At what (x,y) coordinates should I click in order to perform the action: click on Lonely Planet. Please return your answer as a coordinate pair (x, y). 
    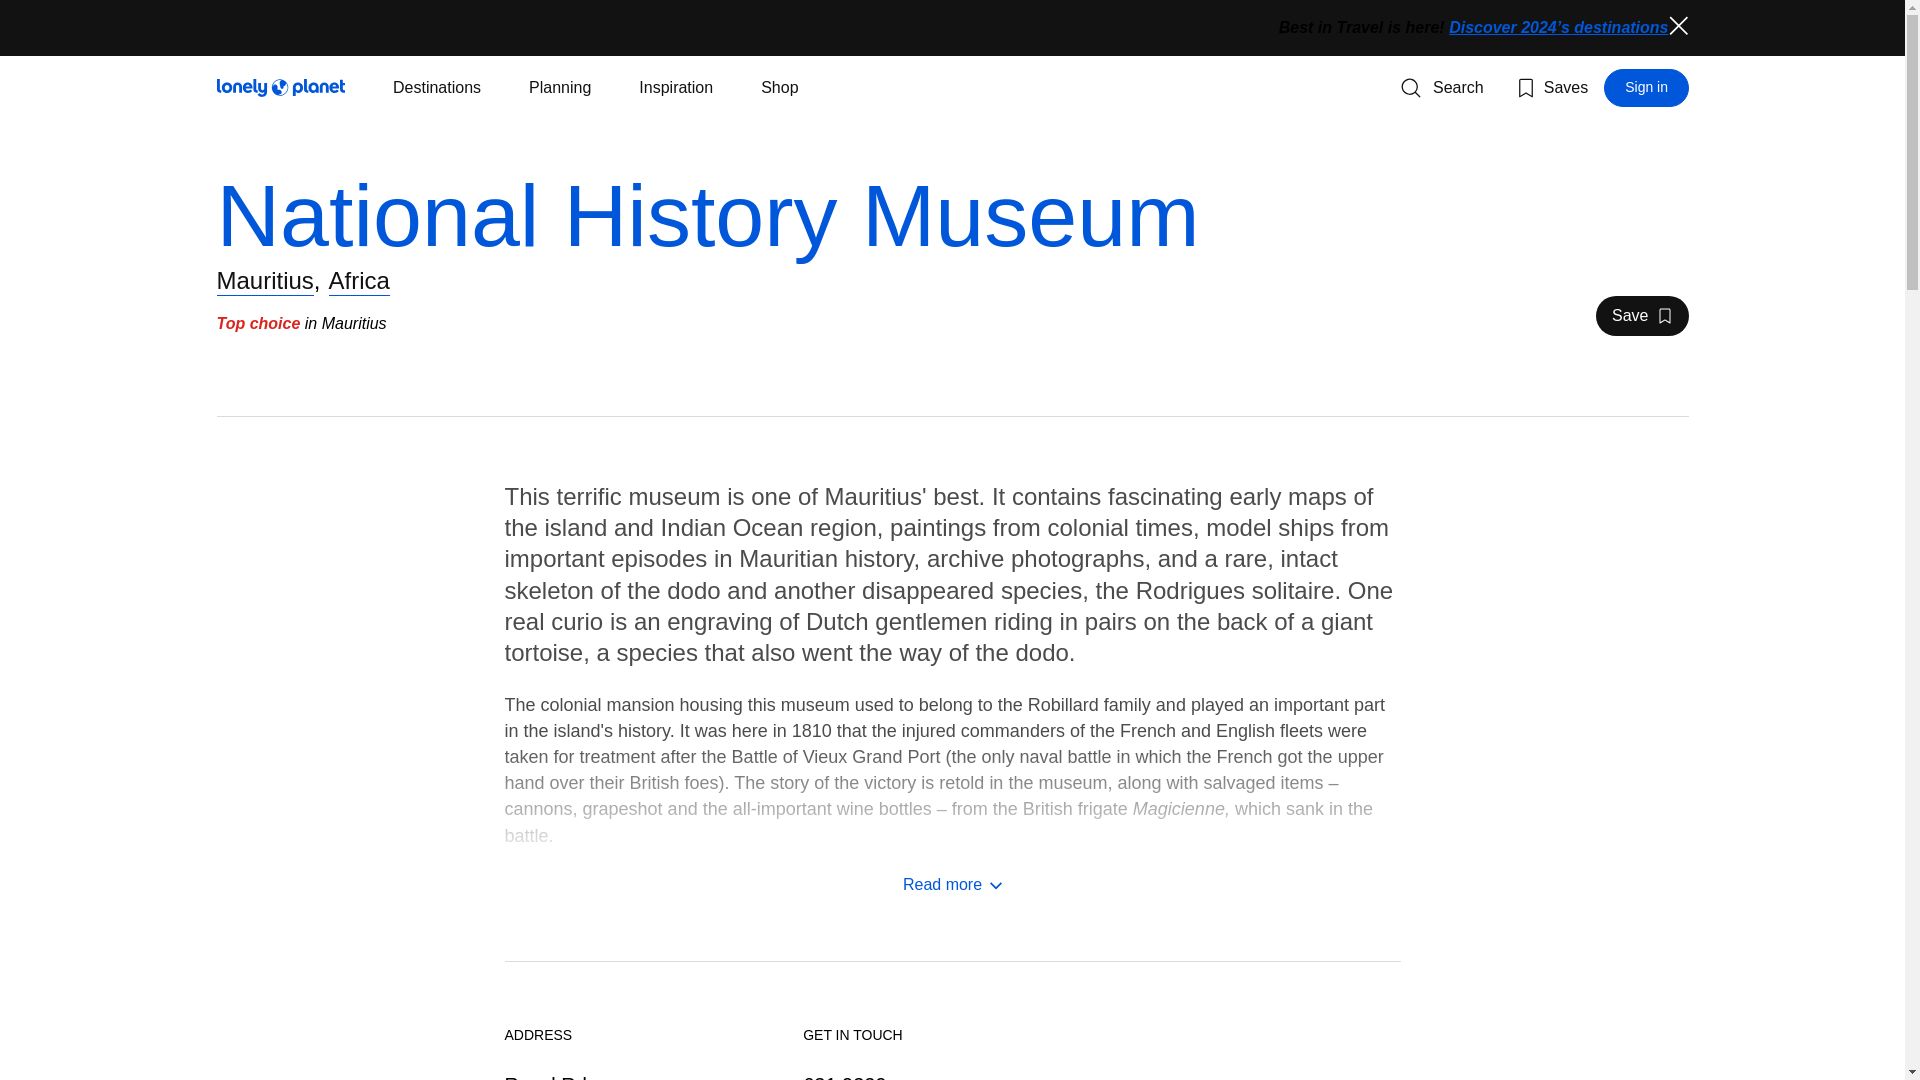
    Looking at the image, I should click on (560, 88).